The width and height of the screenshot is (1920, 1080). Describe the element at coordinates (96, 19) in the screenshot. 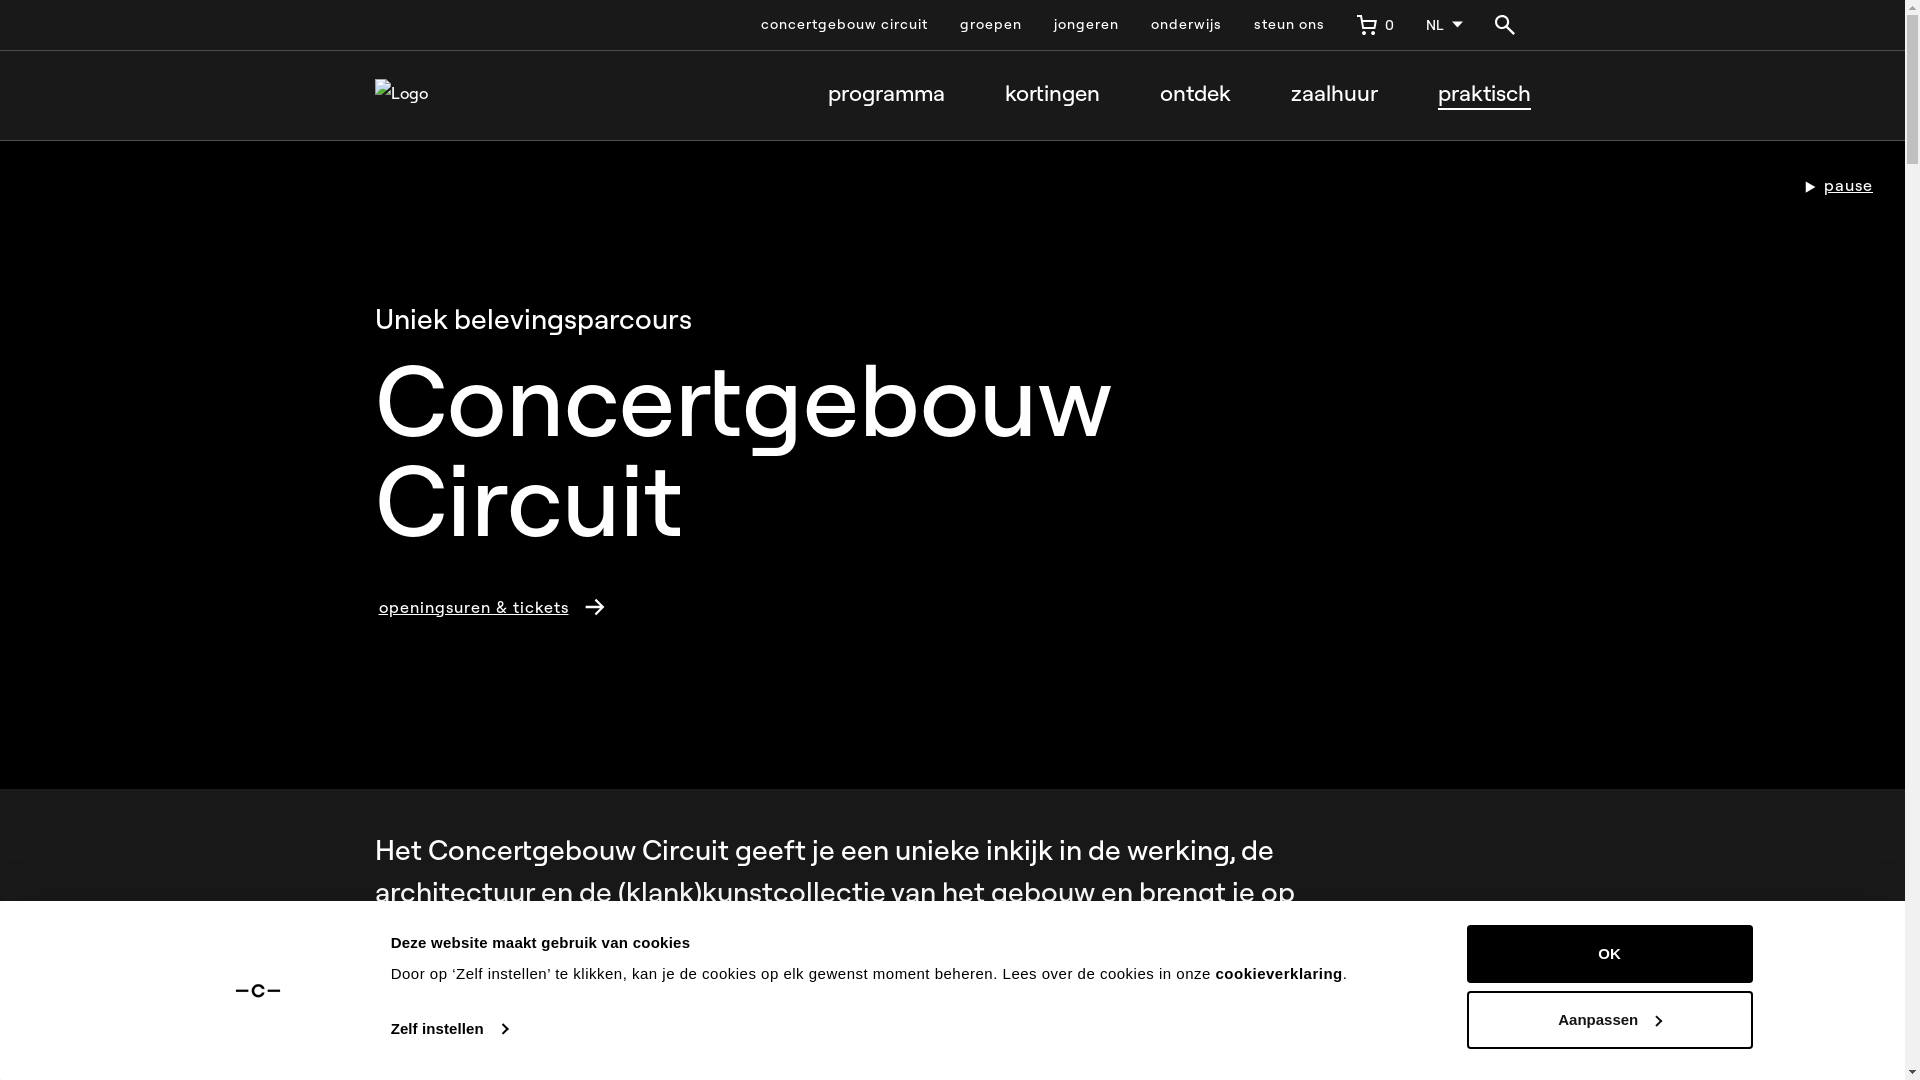

I see `Ga naar de hoofdcontent` at that location.